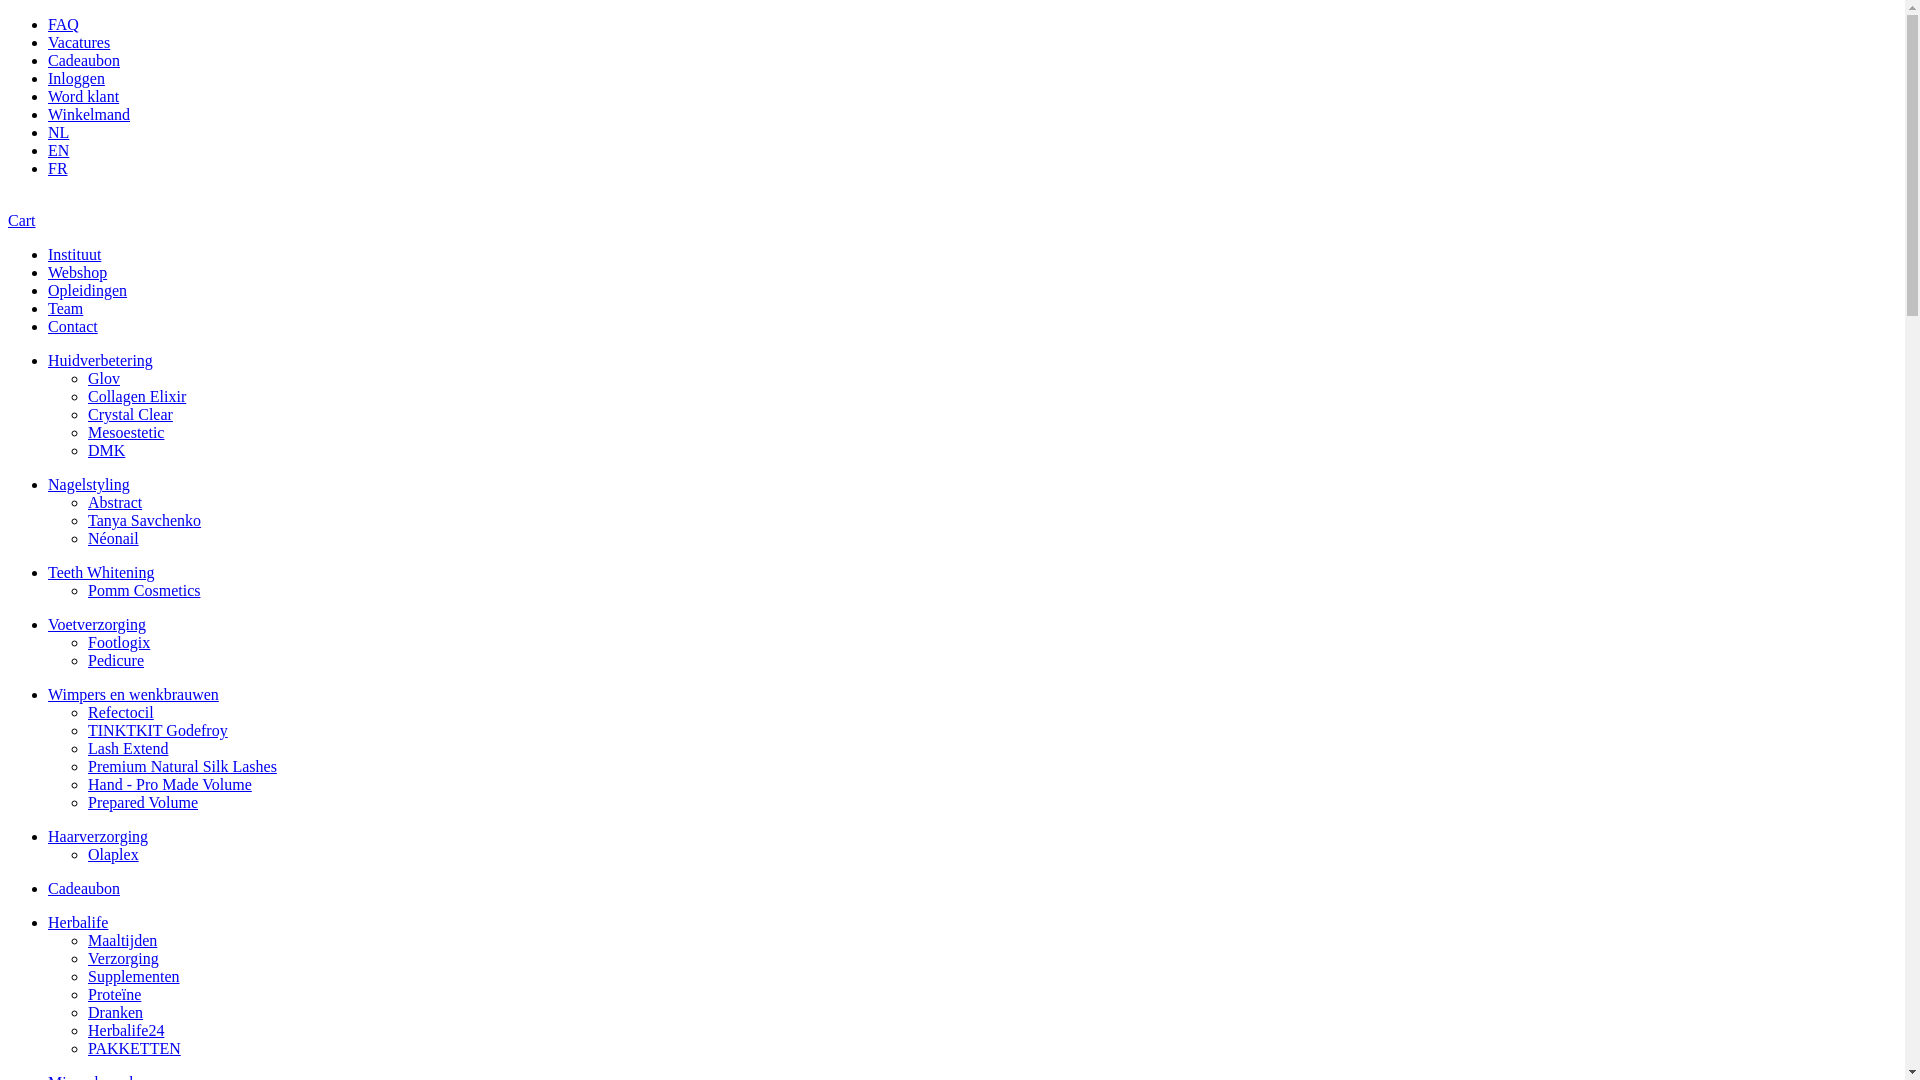 The image size is (1920, 1080). Describe the element at coordinates (84, 96) in the screenshot. I see `Word klant` at that location.